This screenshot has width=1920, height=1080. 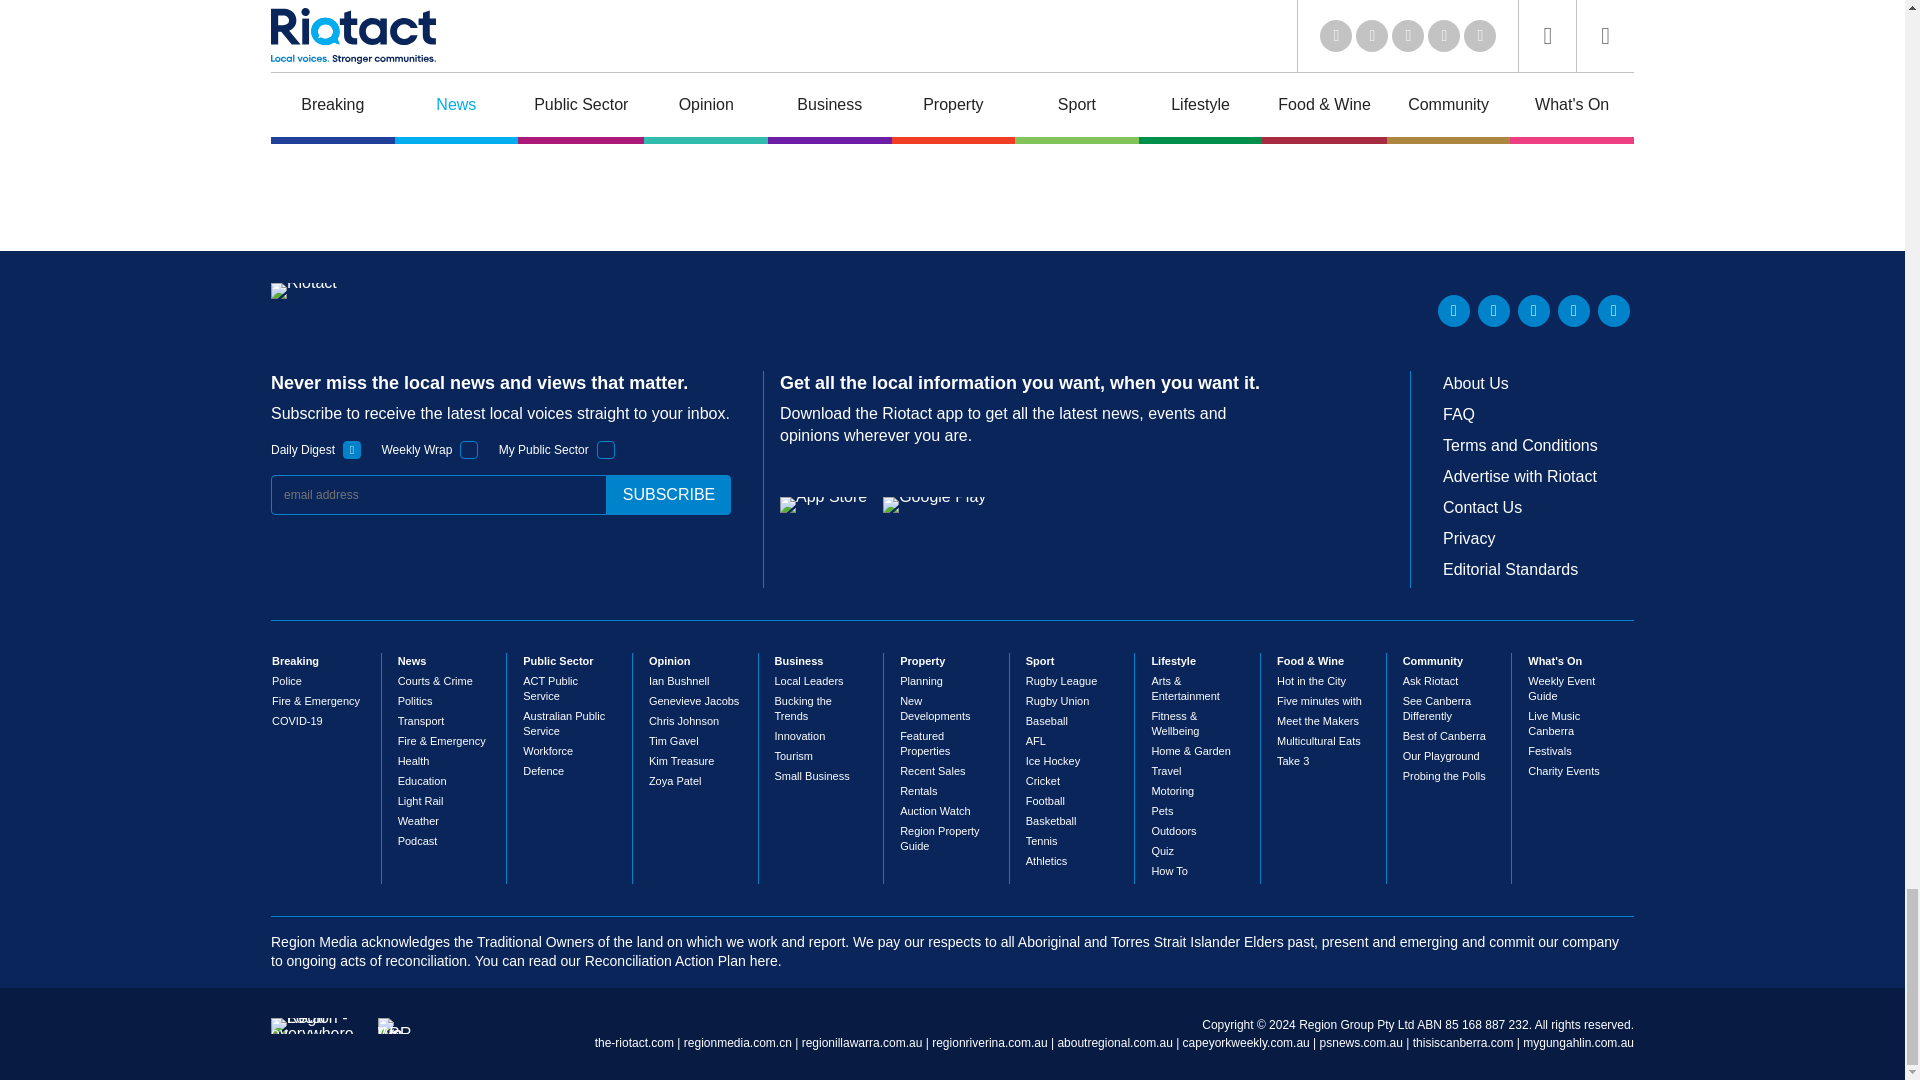 I want to click on App Store, so click(x=823, y=504).